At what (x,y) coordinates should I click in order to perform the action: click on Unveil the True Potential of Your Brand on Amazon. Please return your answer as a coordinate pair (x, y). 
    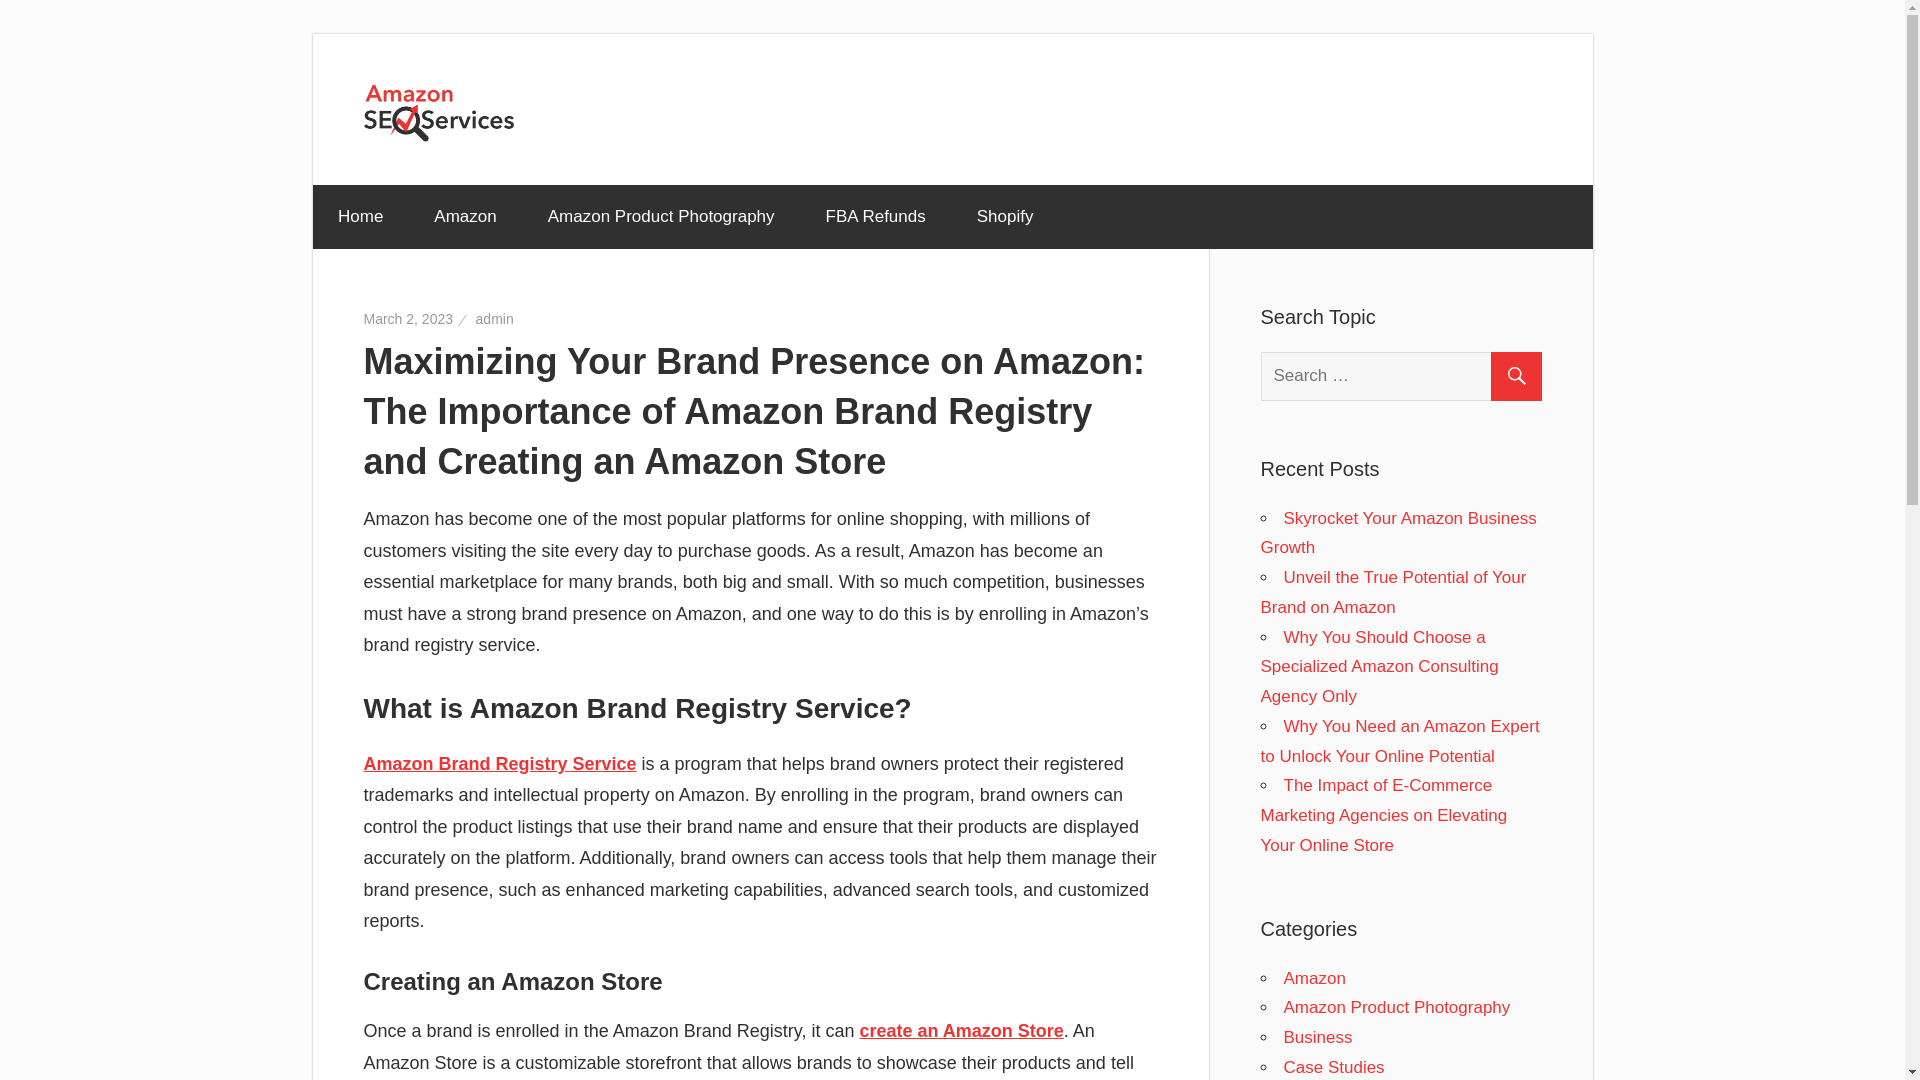
    Looking at the image, I should click on (1392, 592).